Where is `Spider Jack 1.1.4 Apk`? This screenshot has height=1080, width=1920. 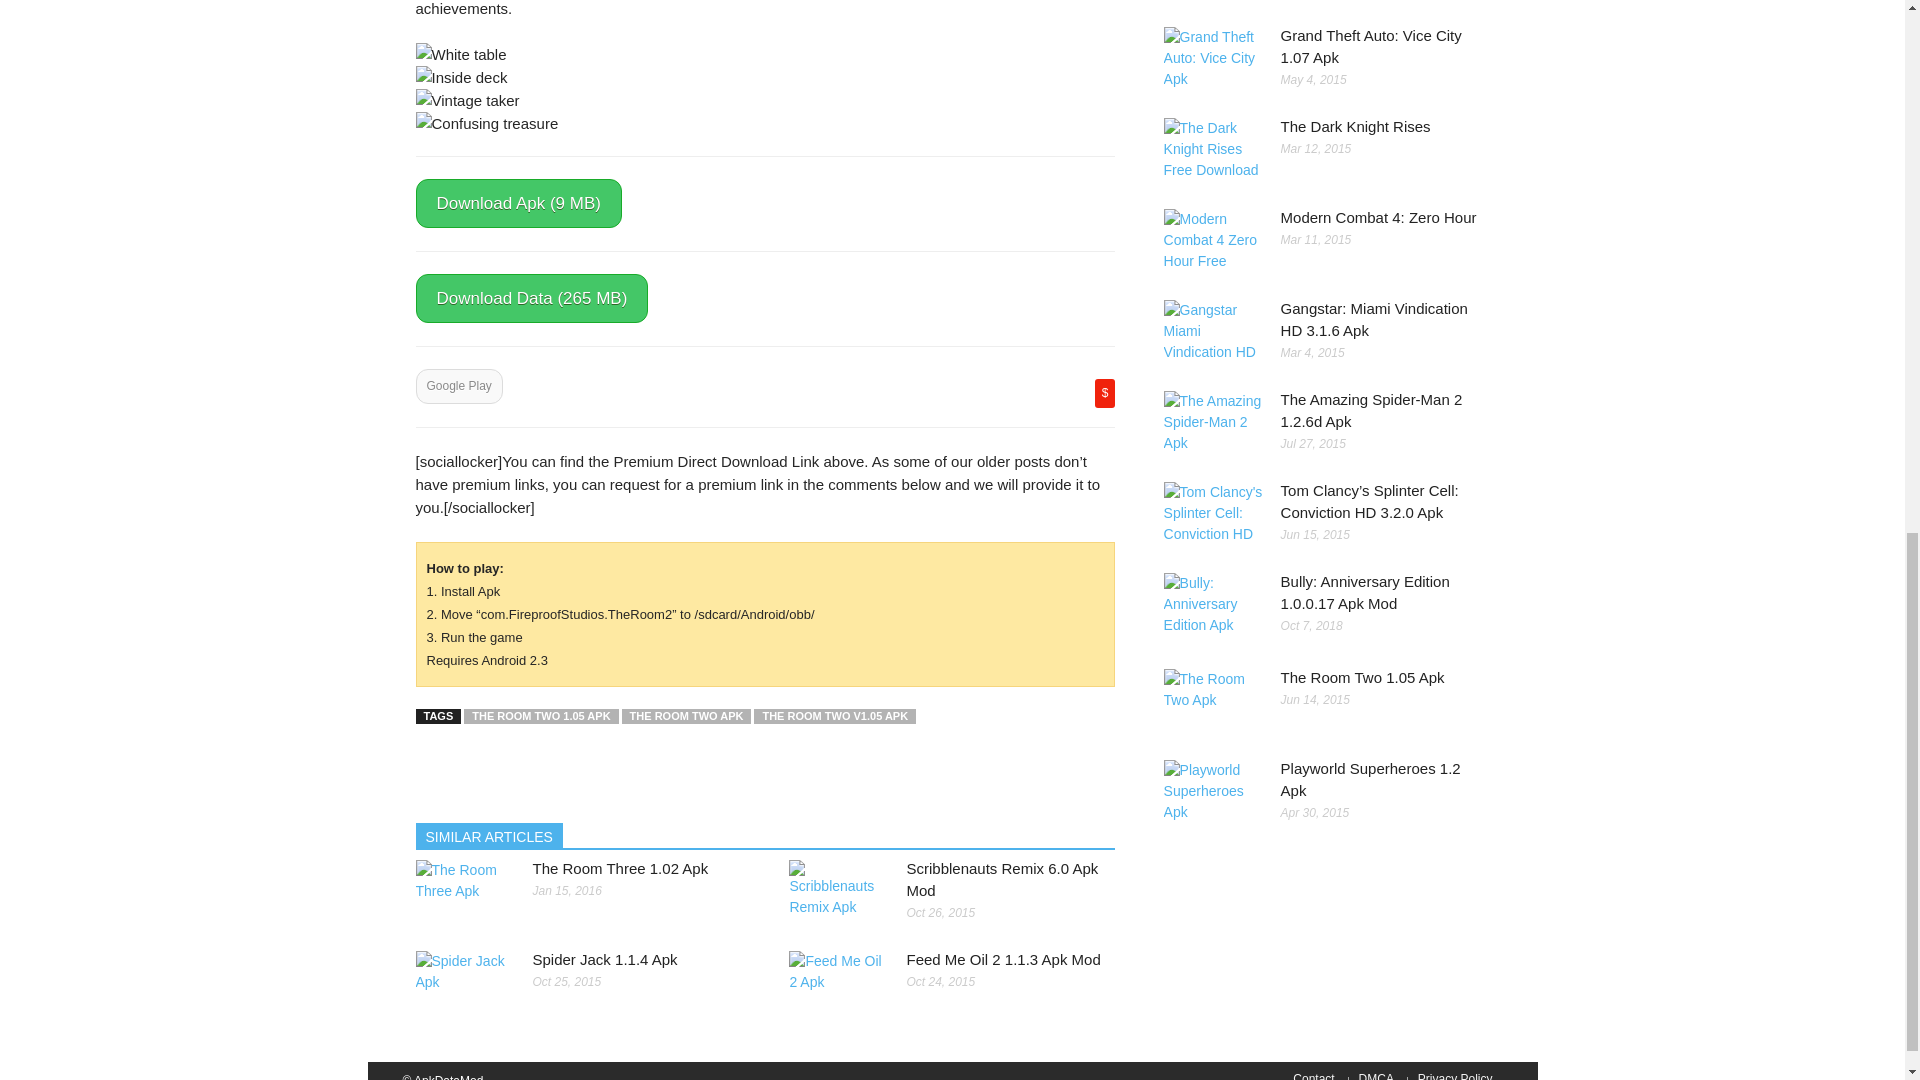 Spider Jack 1.1.4 Apk is located at coordinates (604, 959).